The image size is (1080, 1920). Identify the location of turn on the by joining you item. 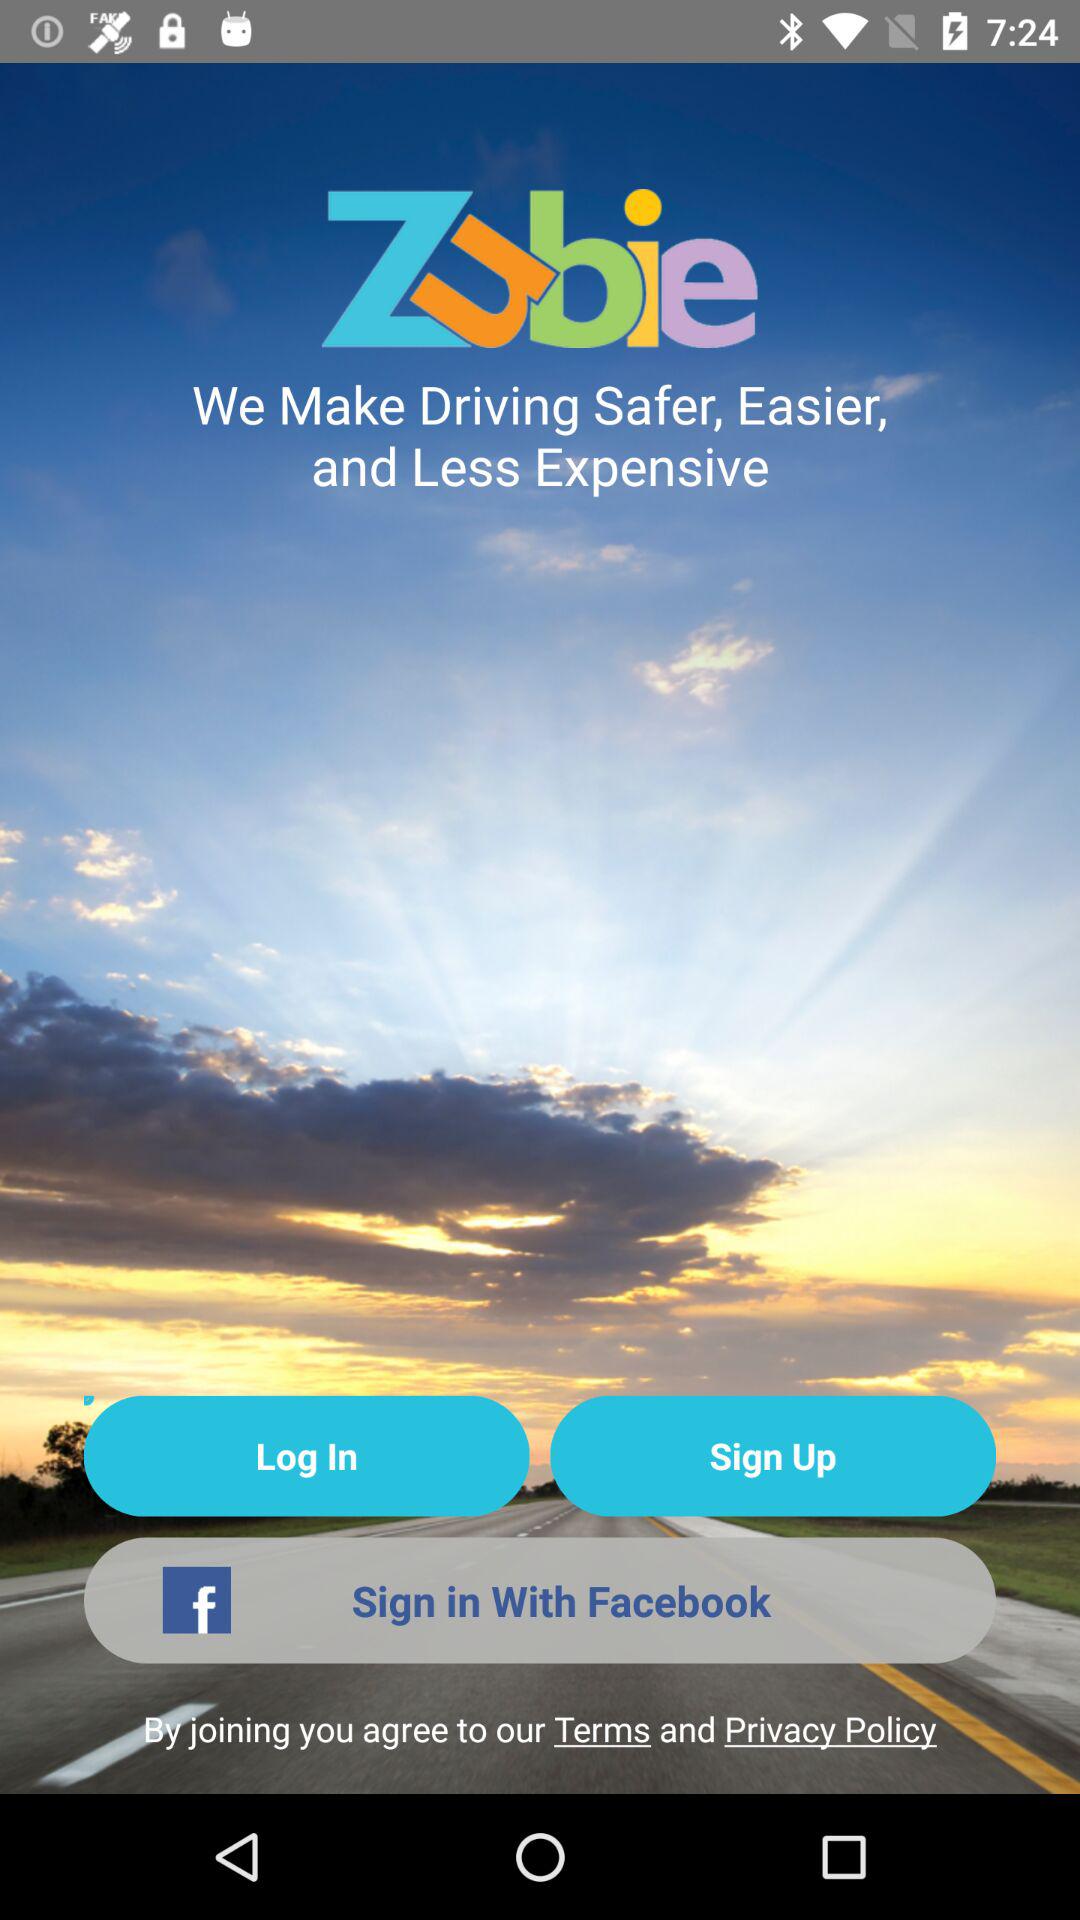
(540, 1749).